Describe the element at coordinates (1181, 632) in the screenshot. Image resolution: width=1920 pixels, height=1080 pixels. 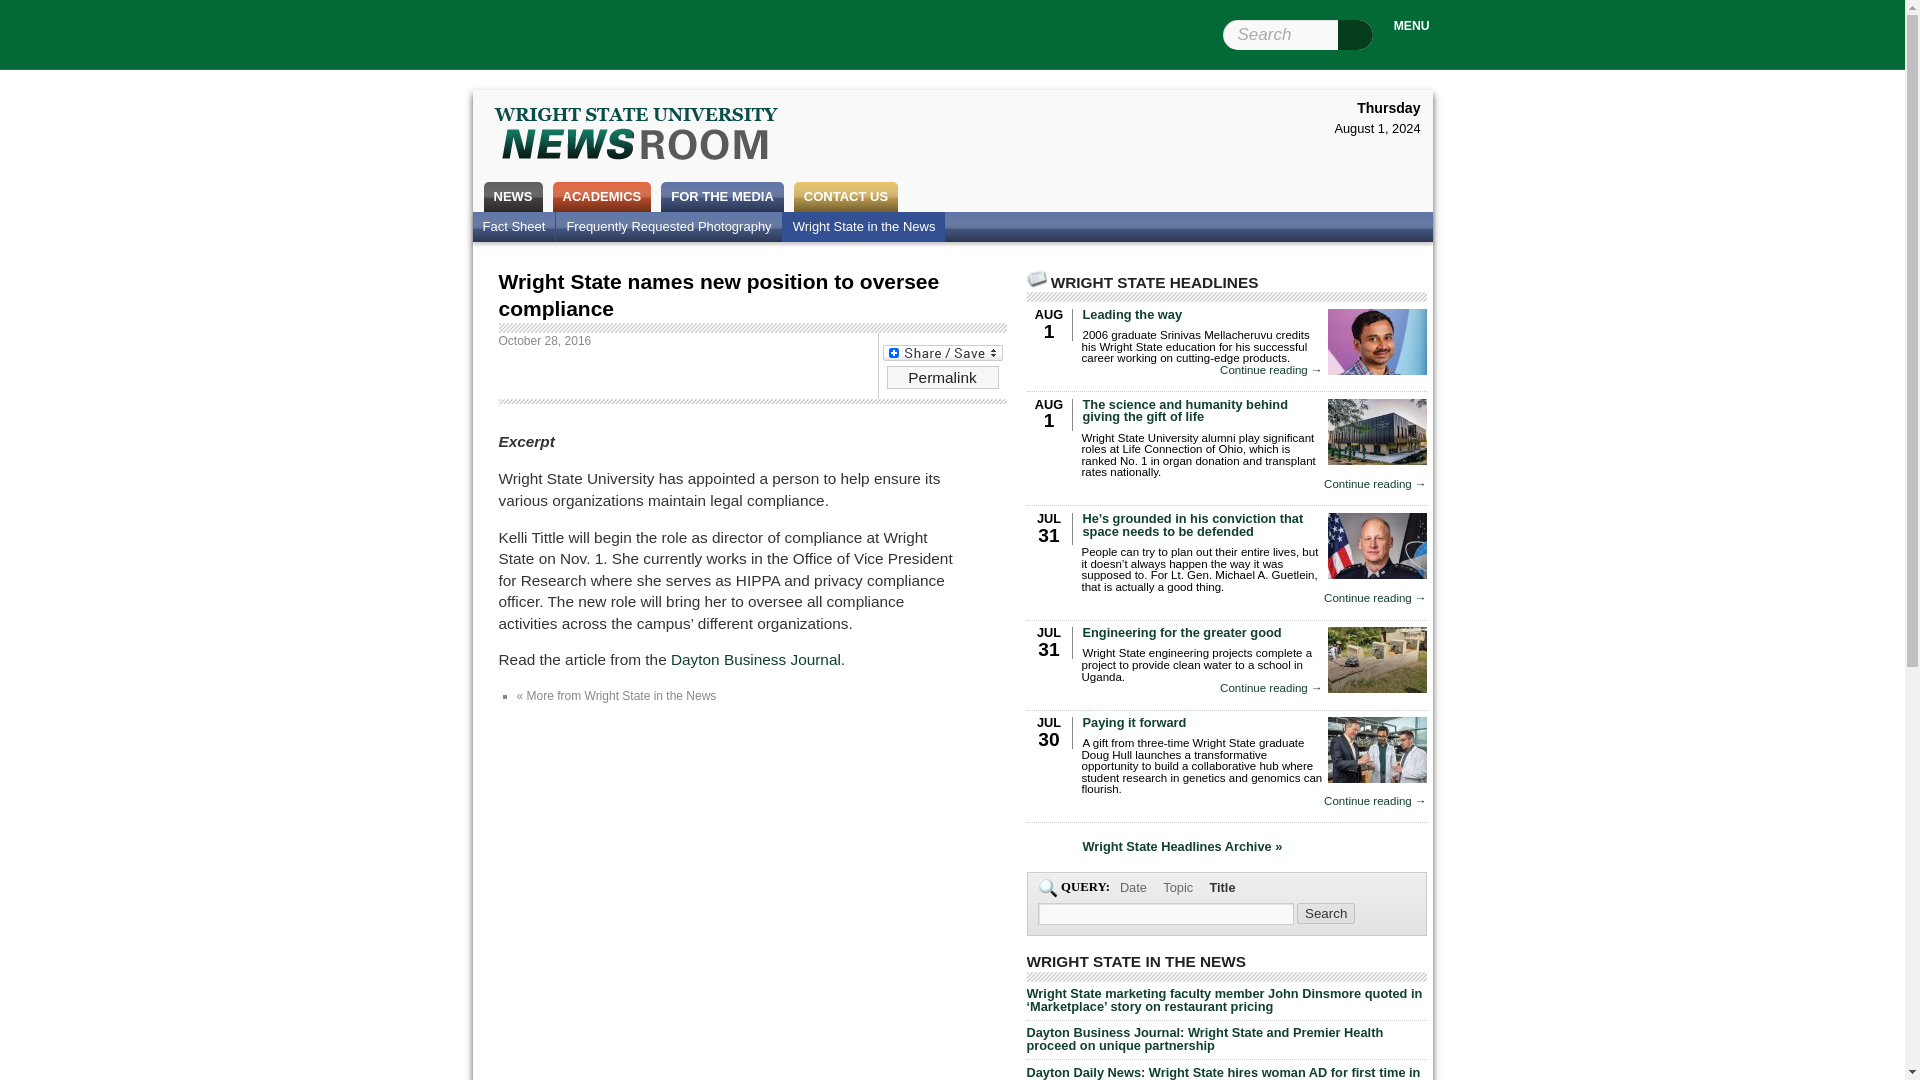
I see `Permanent link to Engineering for the greater good` at that location.